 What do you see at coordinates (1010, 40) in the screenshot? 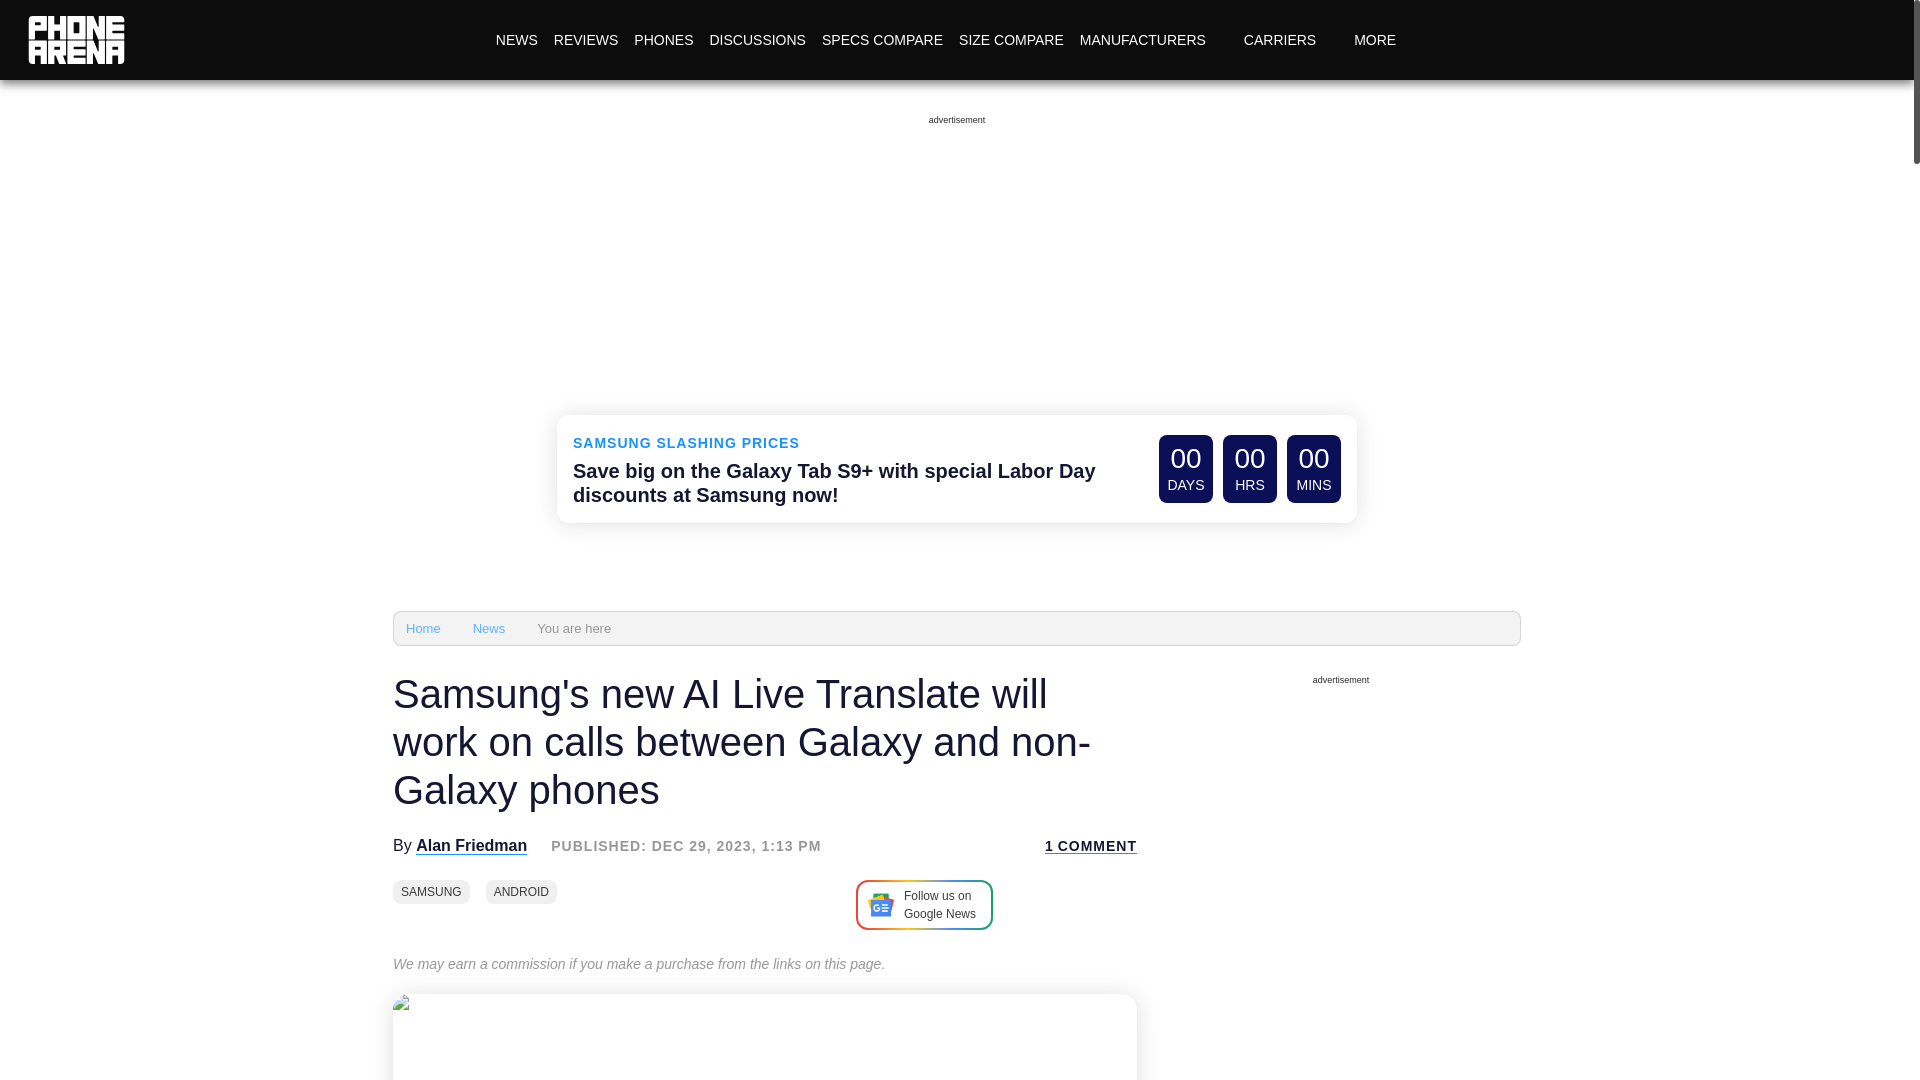
I see `SIZE COMPARE` at bounding box center [1010, 40].